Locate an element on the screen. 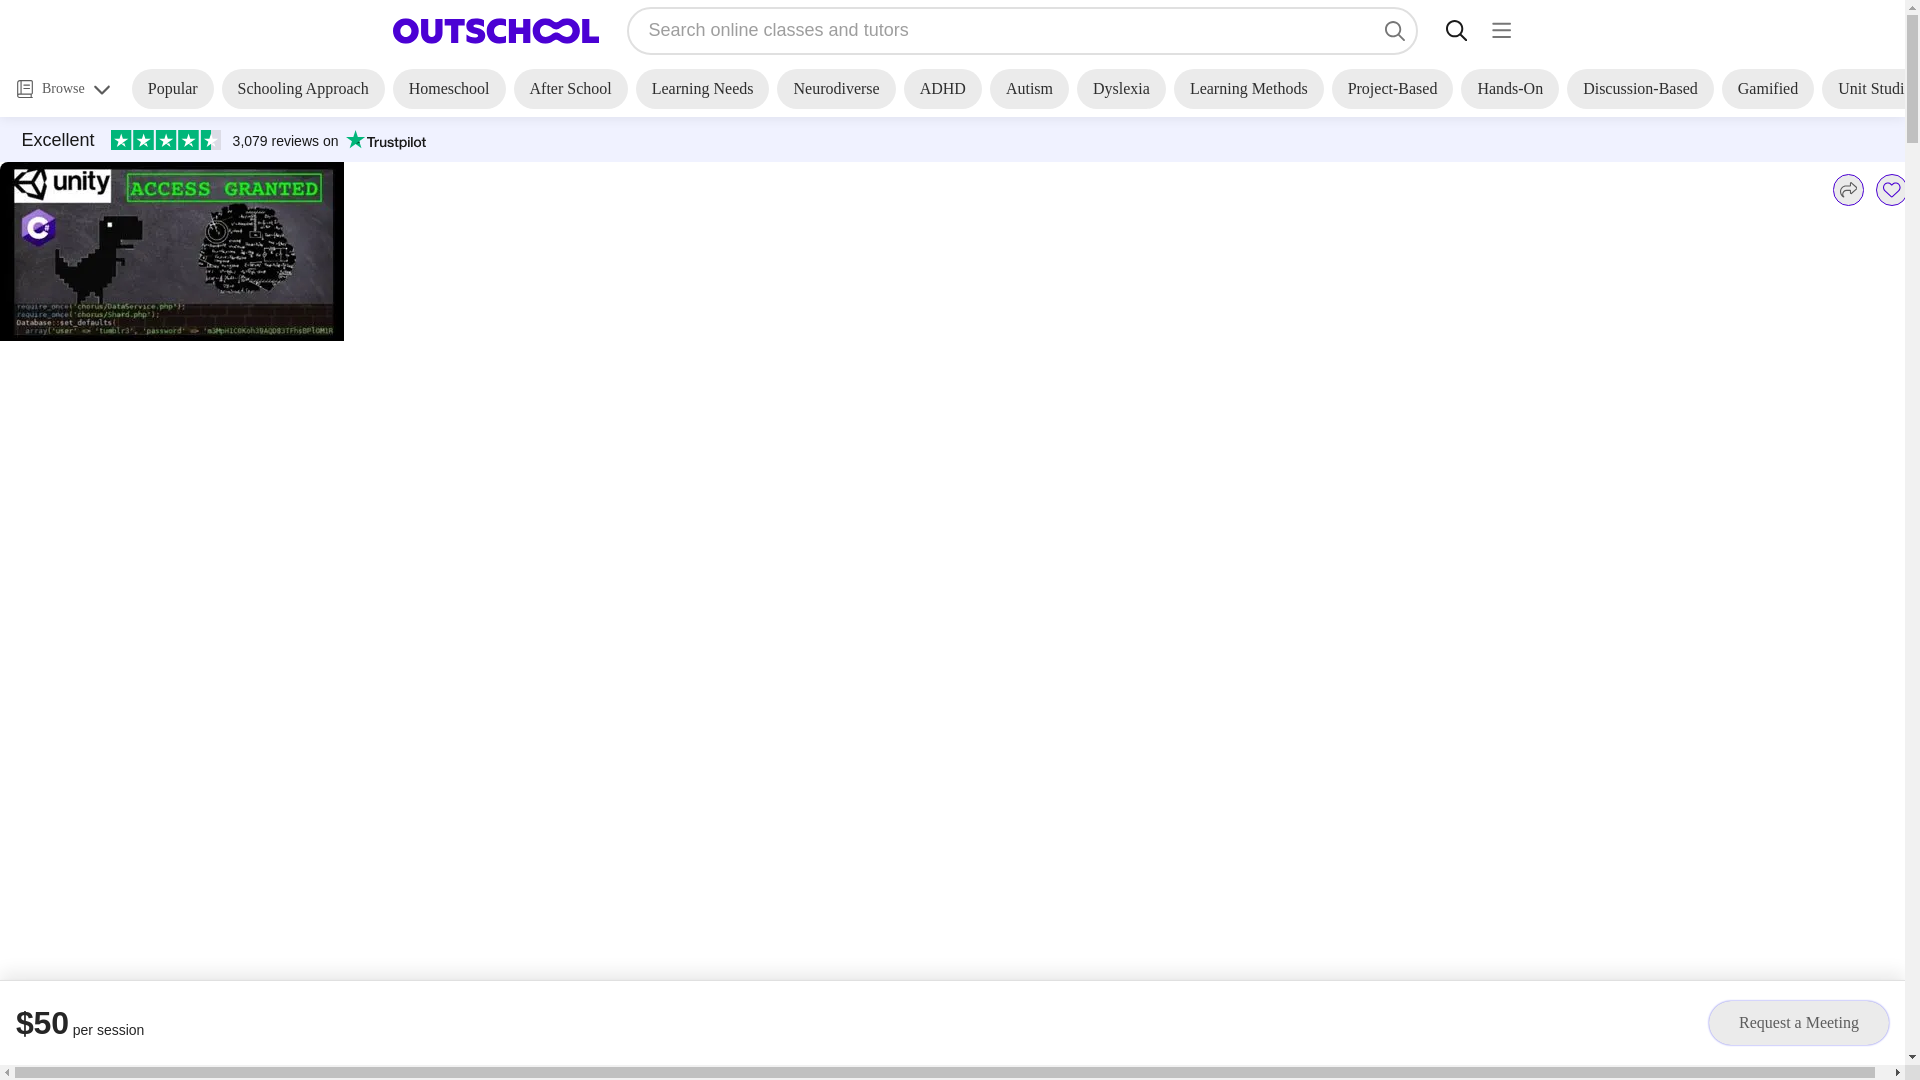 The image size is (1920, 1080). Homeschool is located at coordinates (450, 89).